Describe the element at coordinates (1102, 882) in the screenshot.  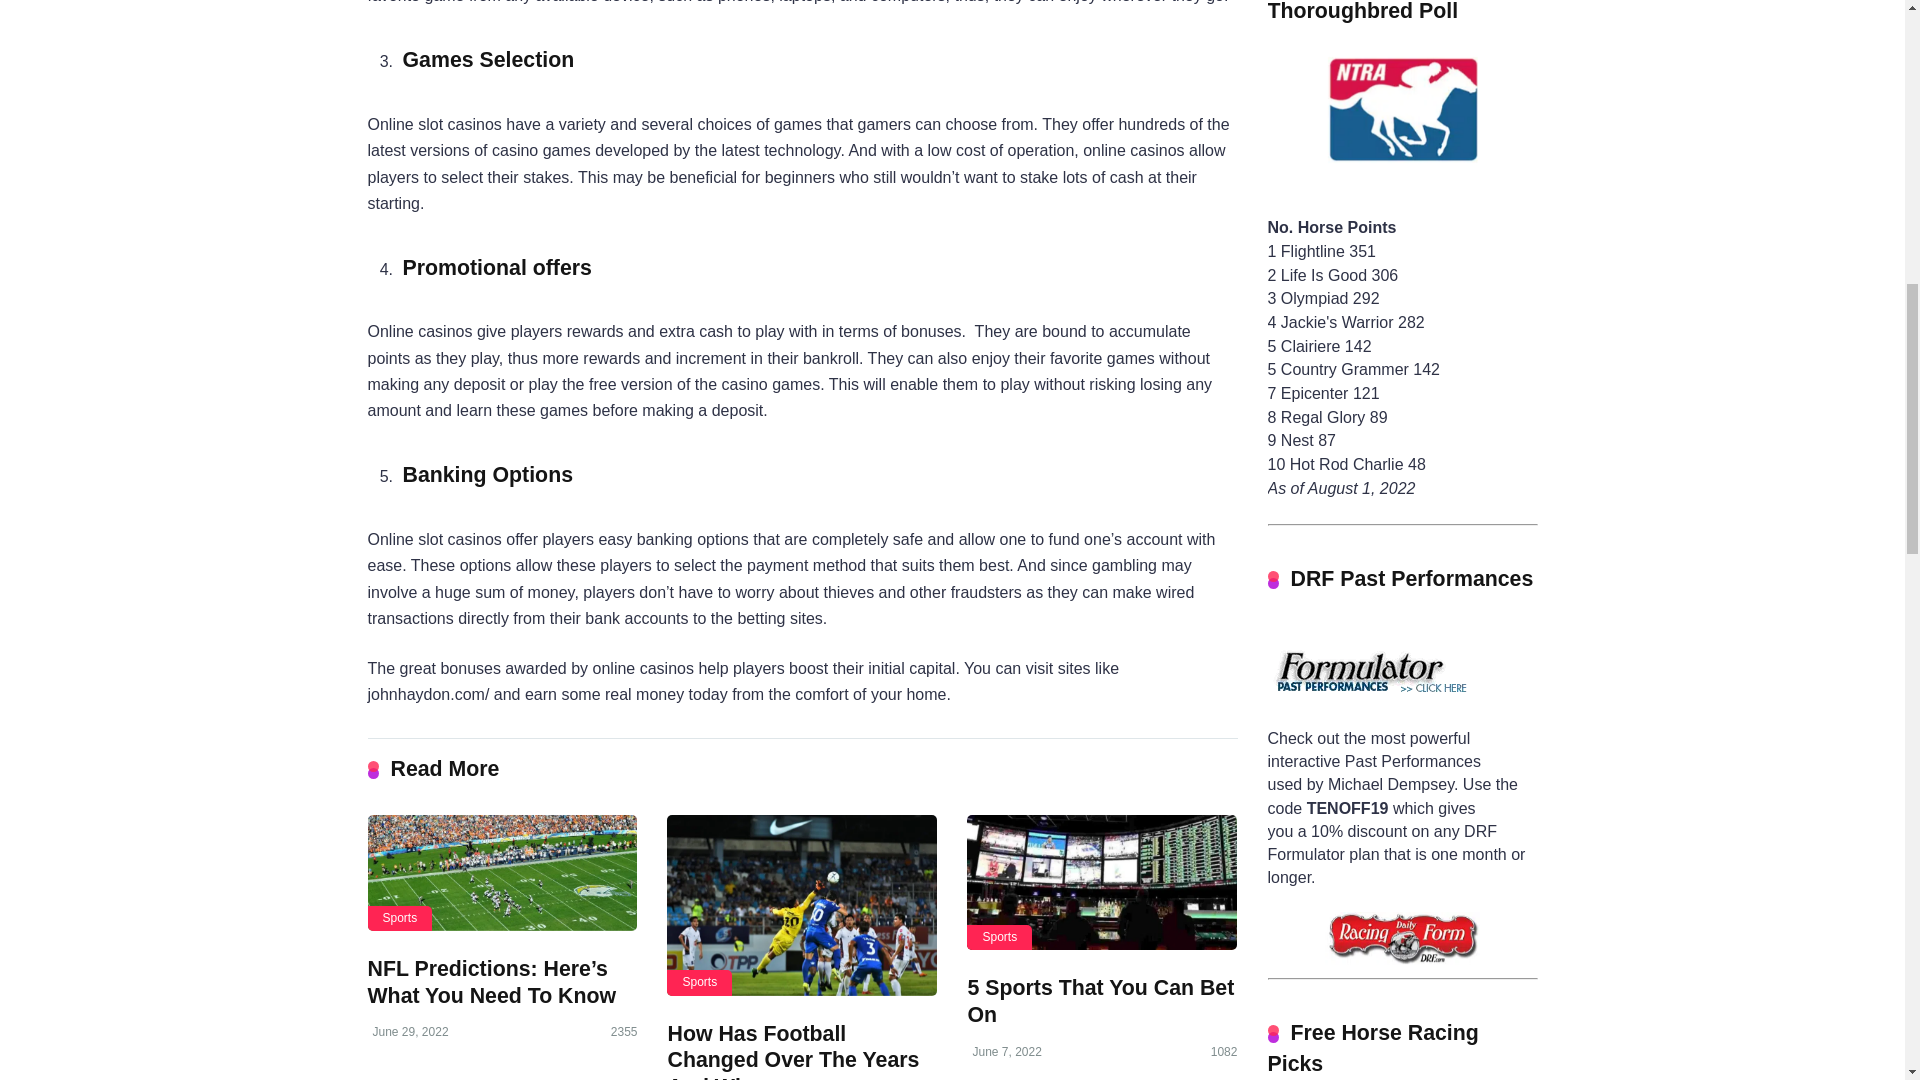
I see `5 Sports That You Can Bet On` at that location.